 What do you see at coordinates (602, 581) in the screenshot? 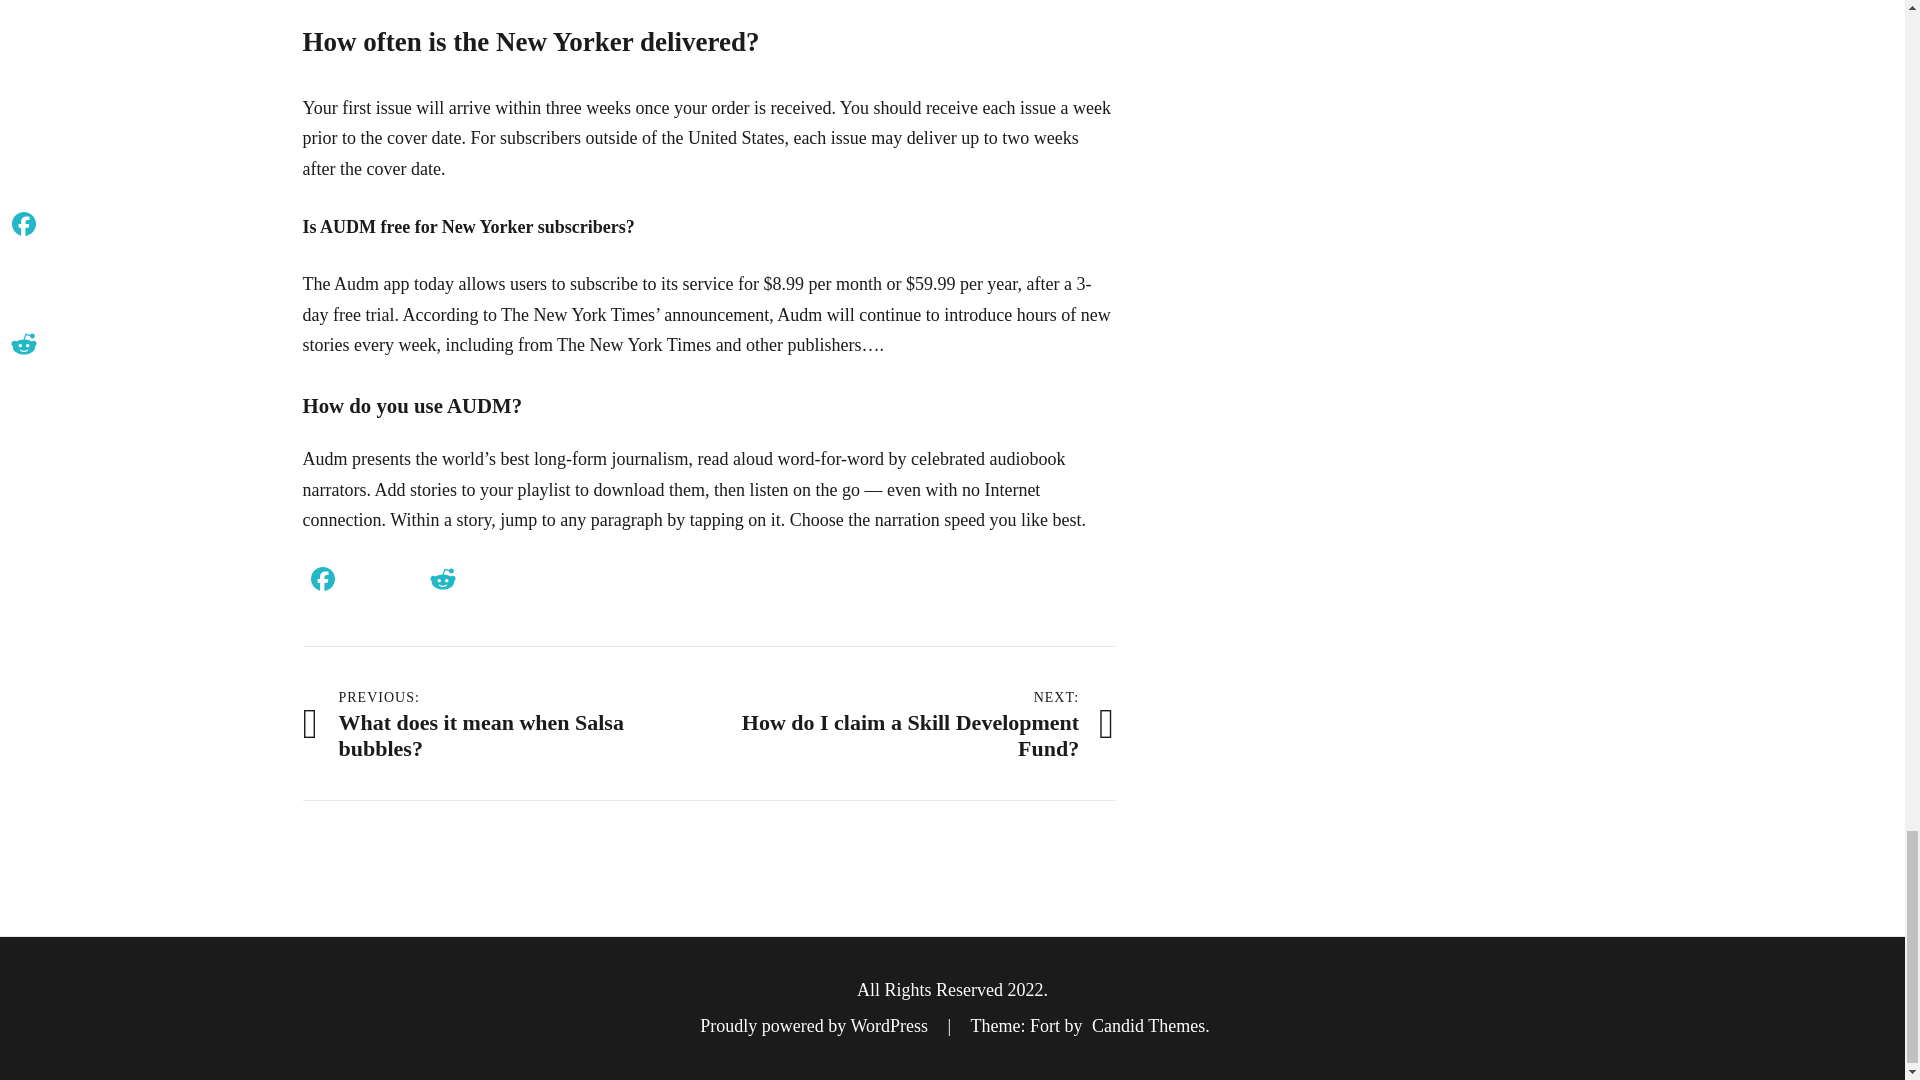
I see `Share` at bounding box center [602, 581].